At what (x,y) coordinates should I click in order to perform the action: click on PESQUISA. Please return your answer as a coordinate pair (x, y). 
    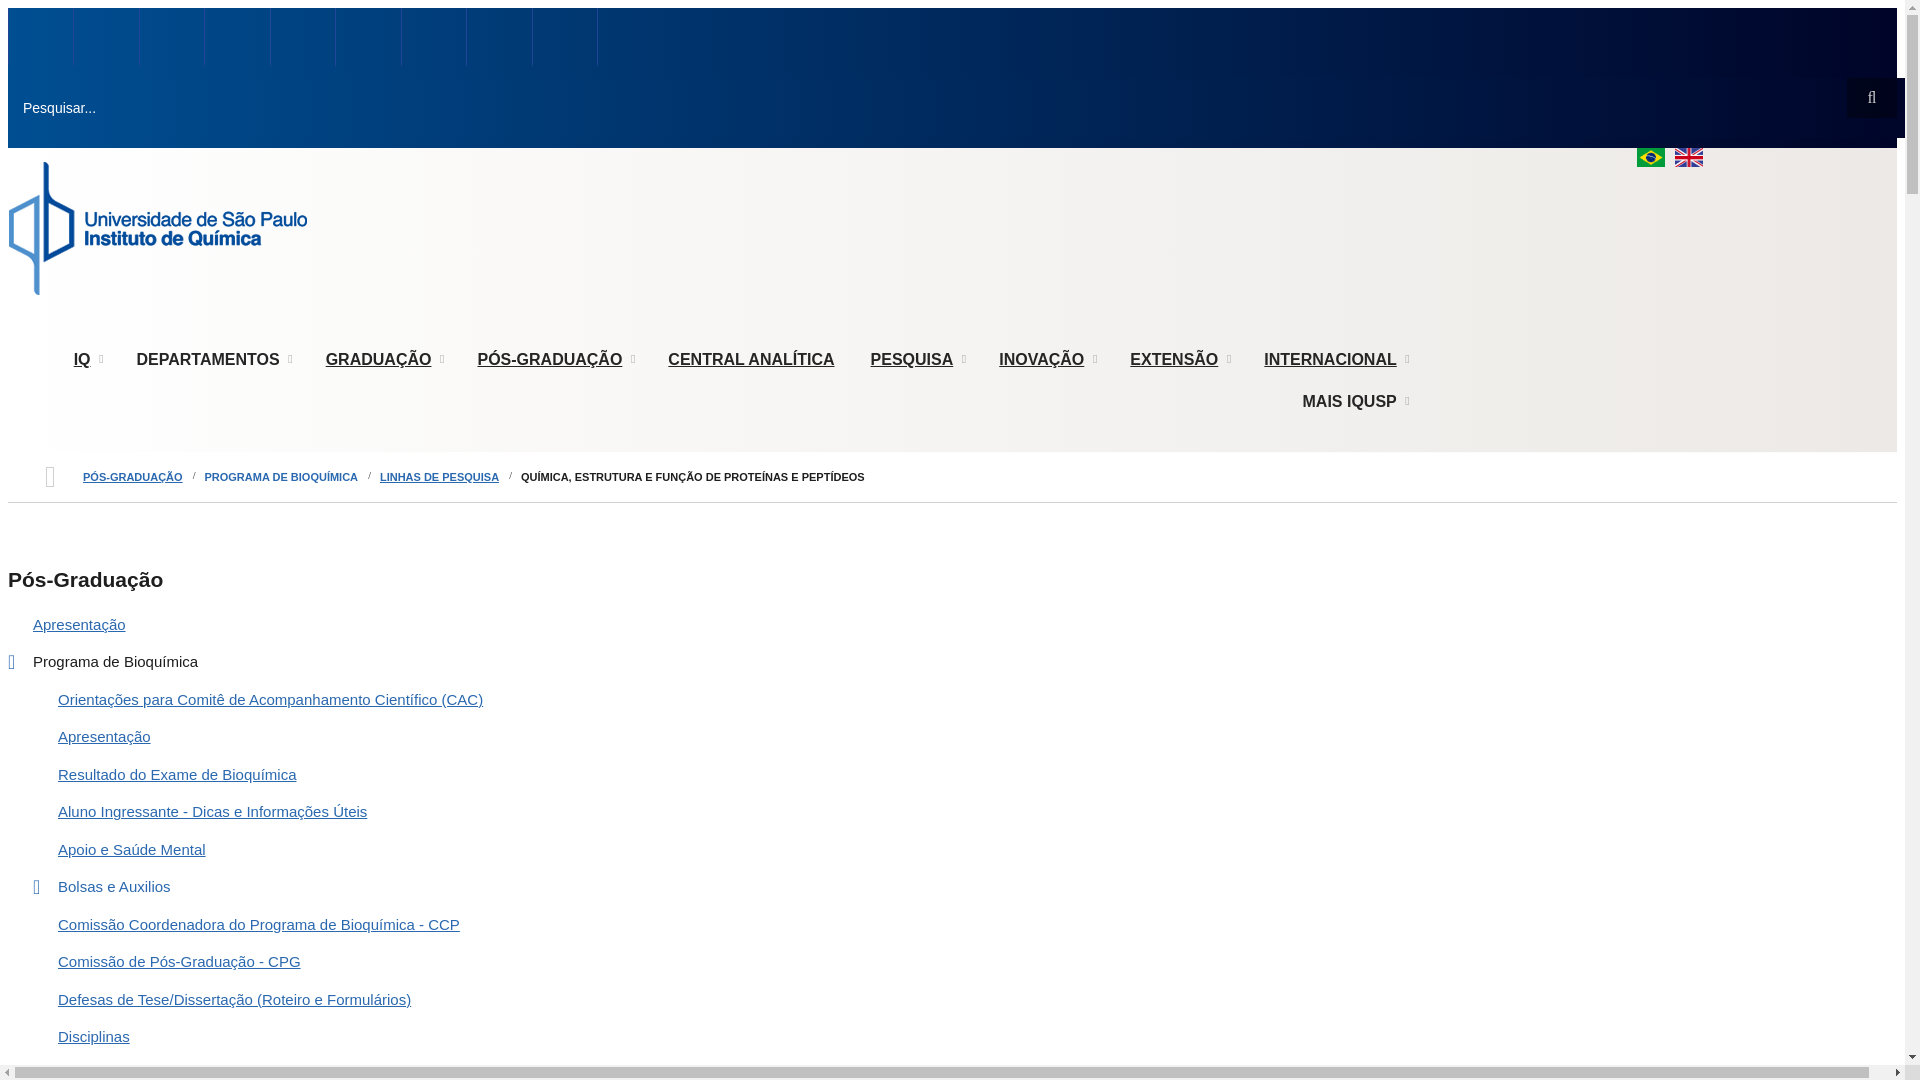
    Looking at the image, I should click on (918, 360).